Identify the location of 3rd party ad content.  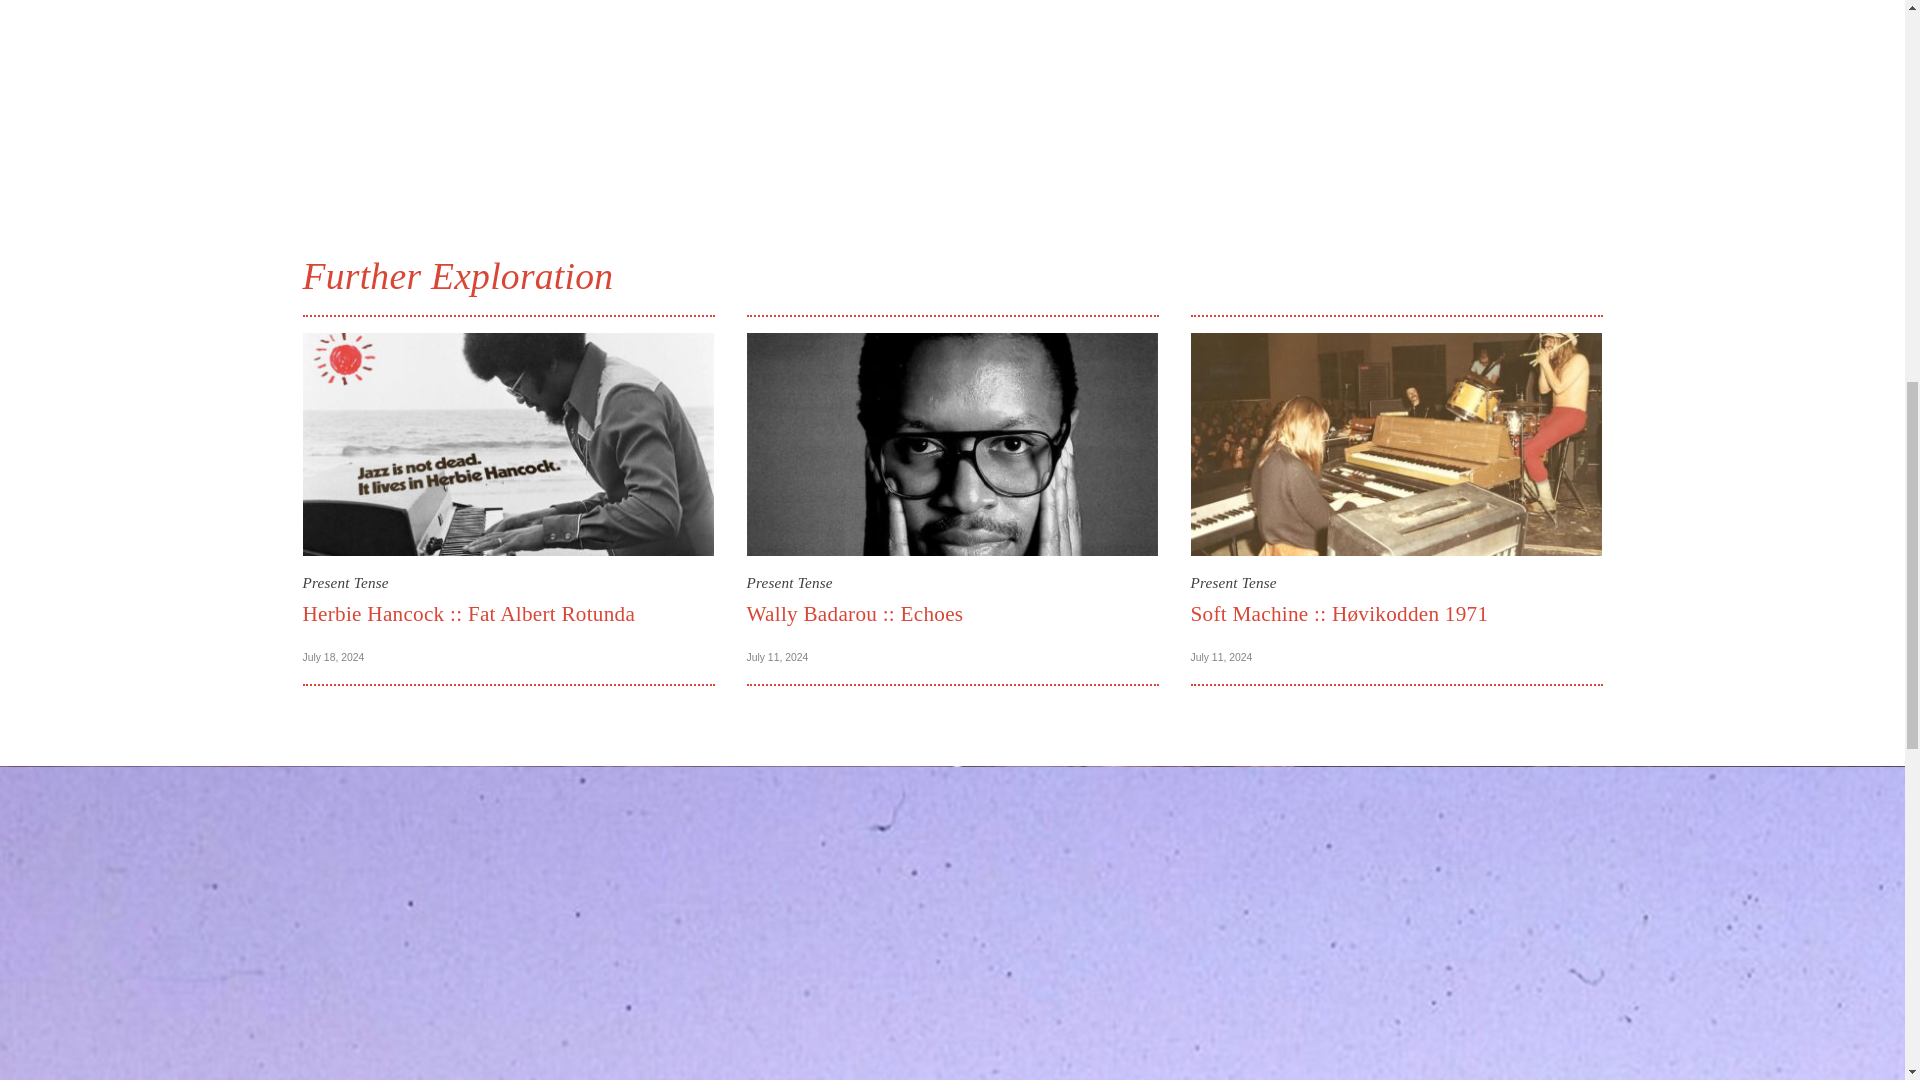
(951, 96).